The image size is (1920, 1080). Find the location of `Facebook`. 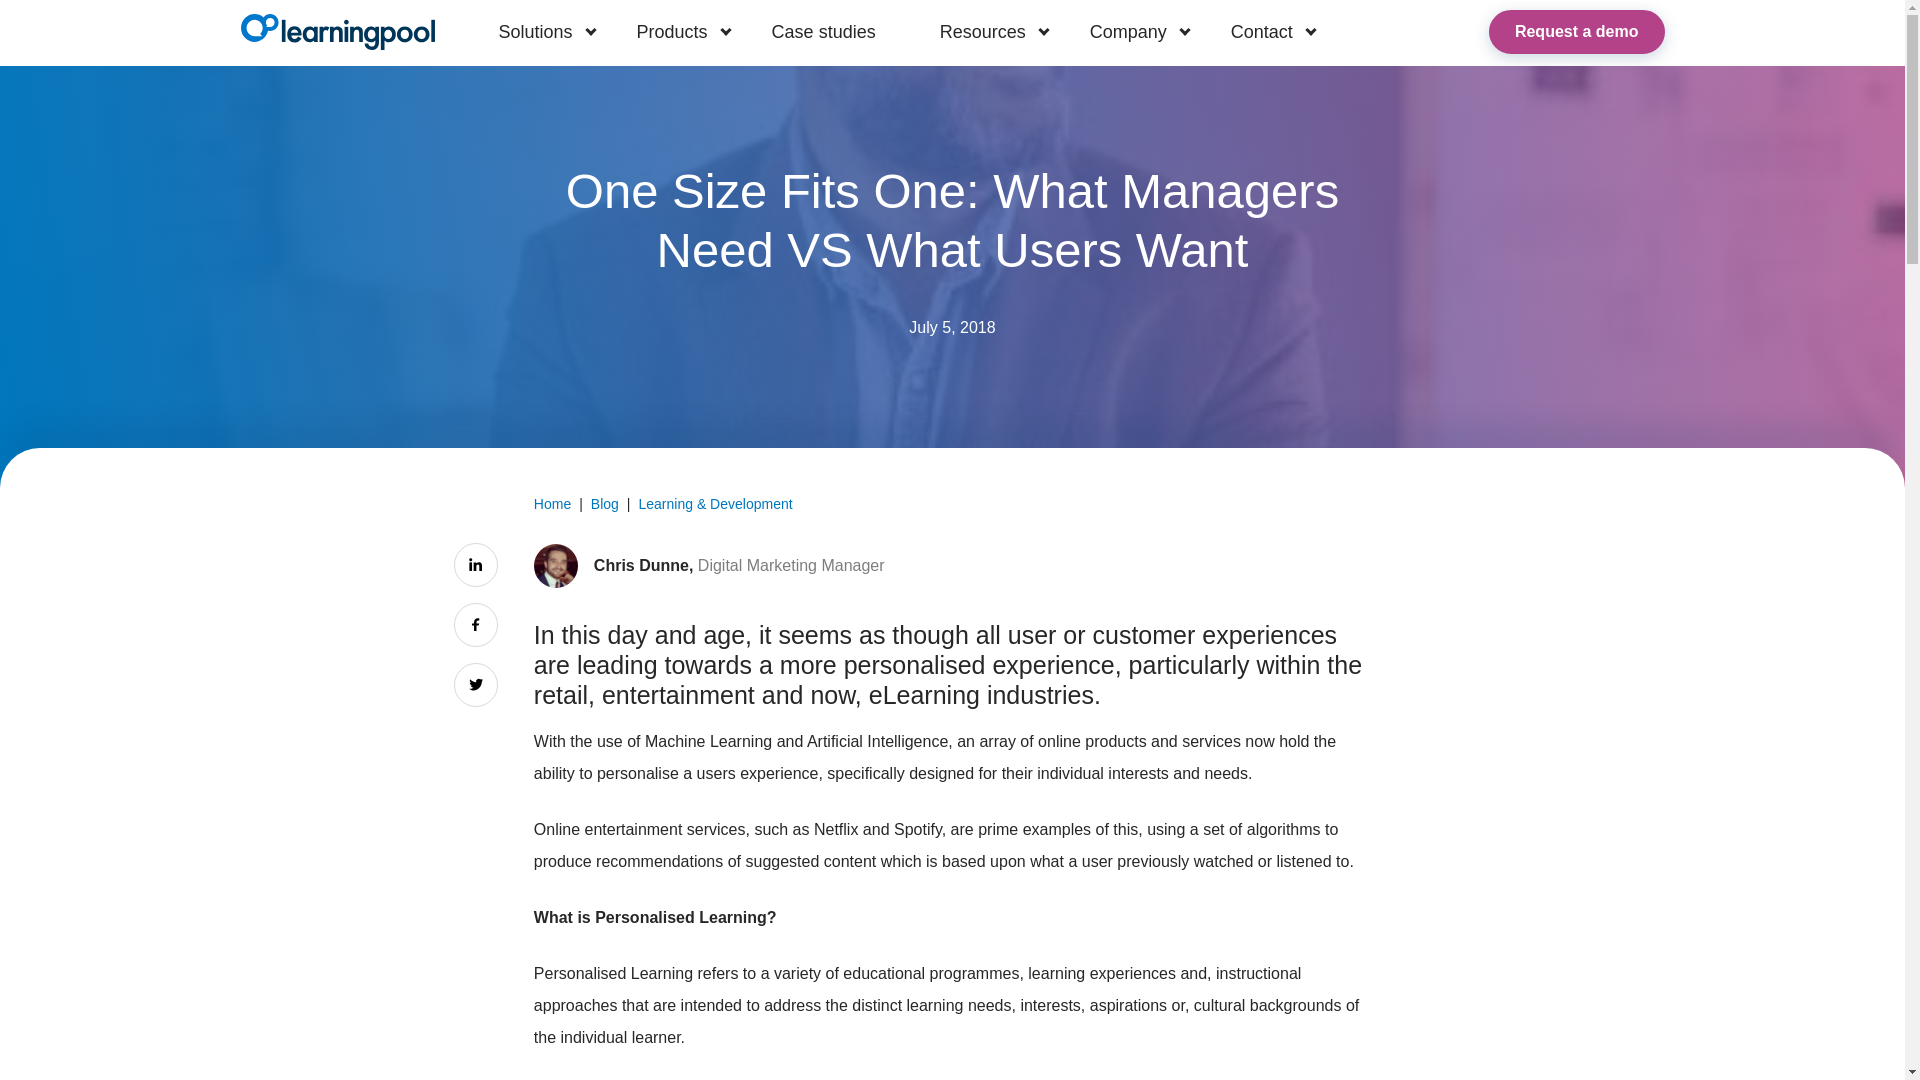

Facebook is located at coordinates (475, 624).